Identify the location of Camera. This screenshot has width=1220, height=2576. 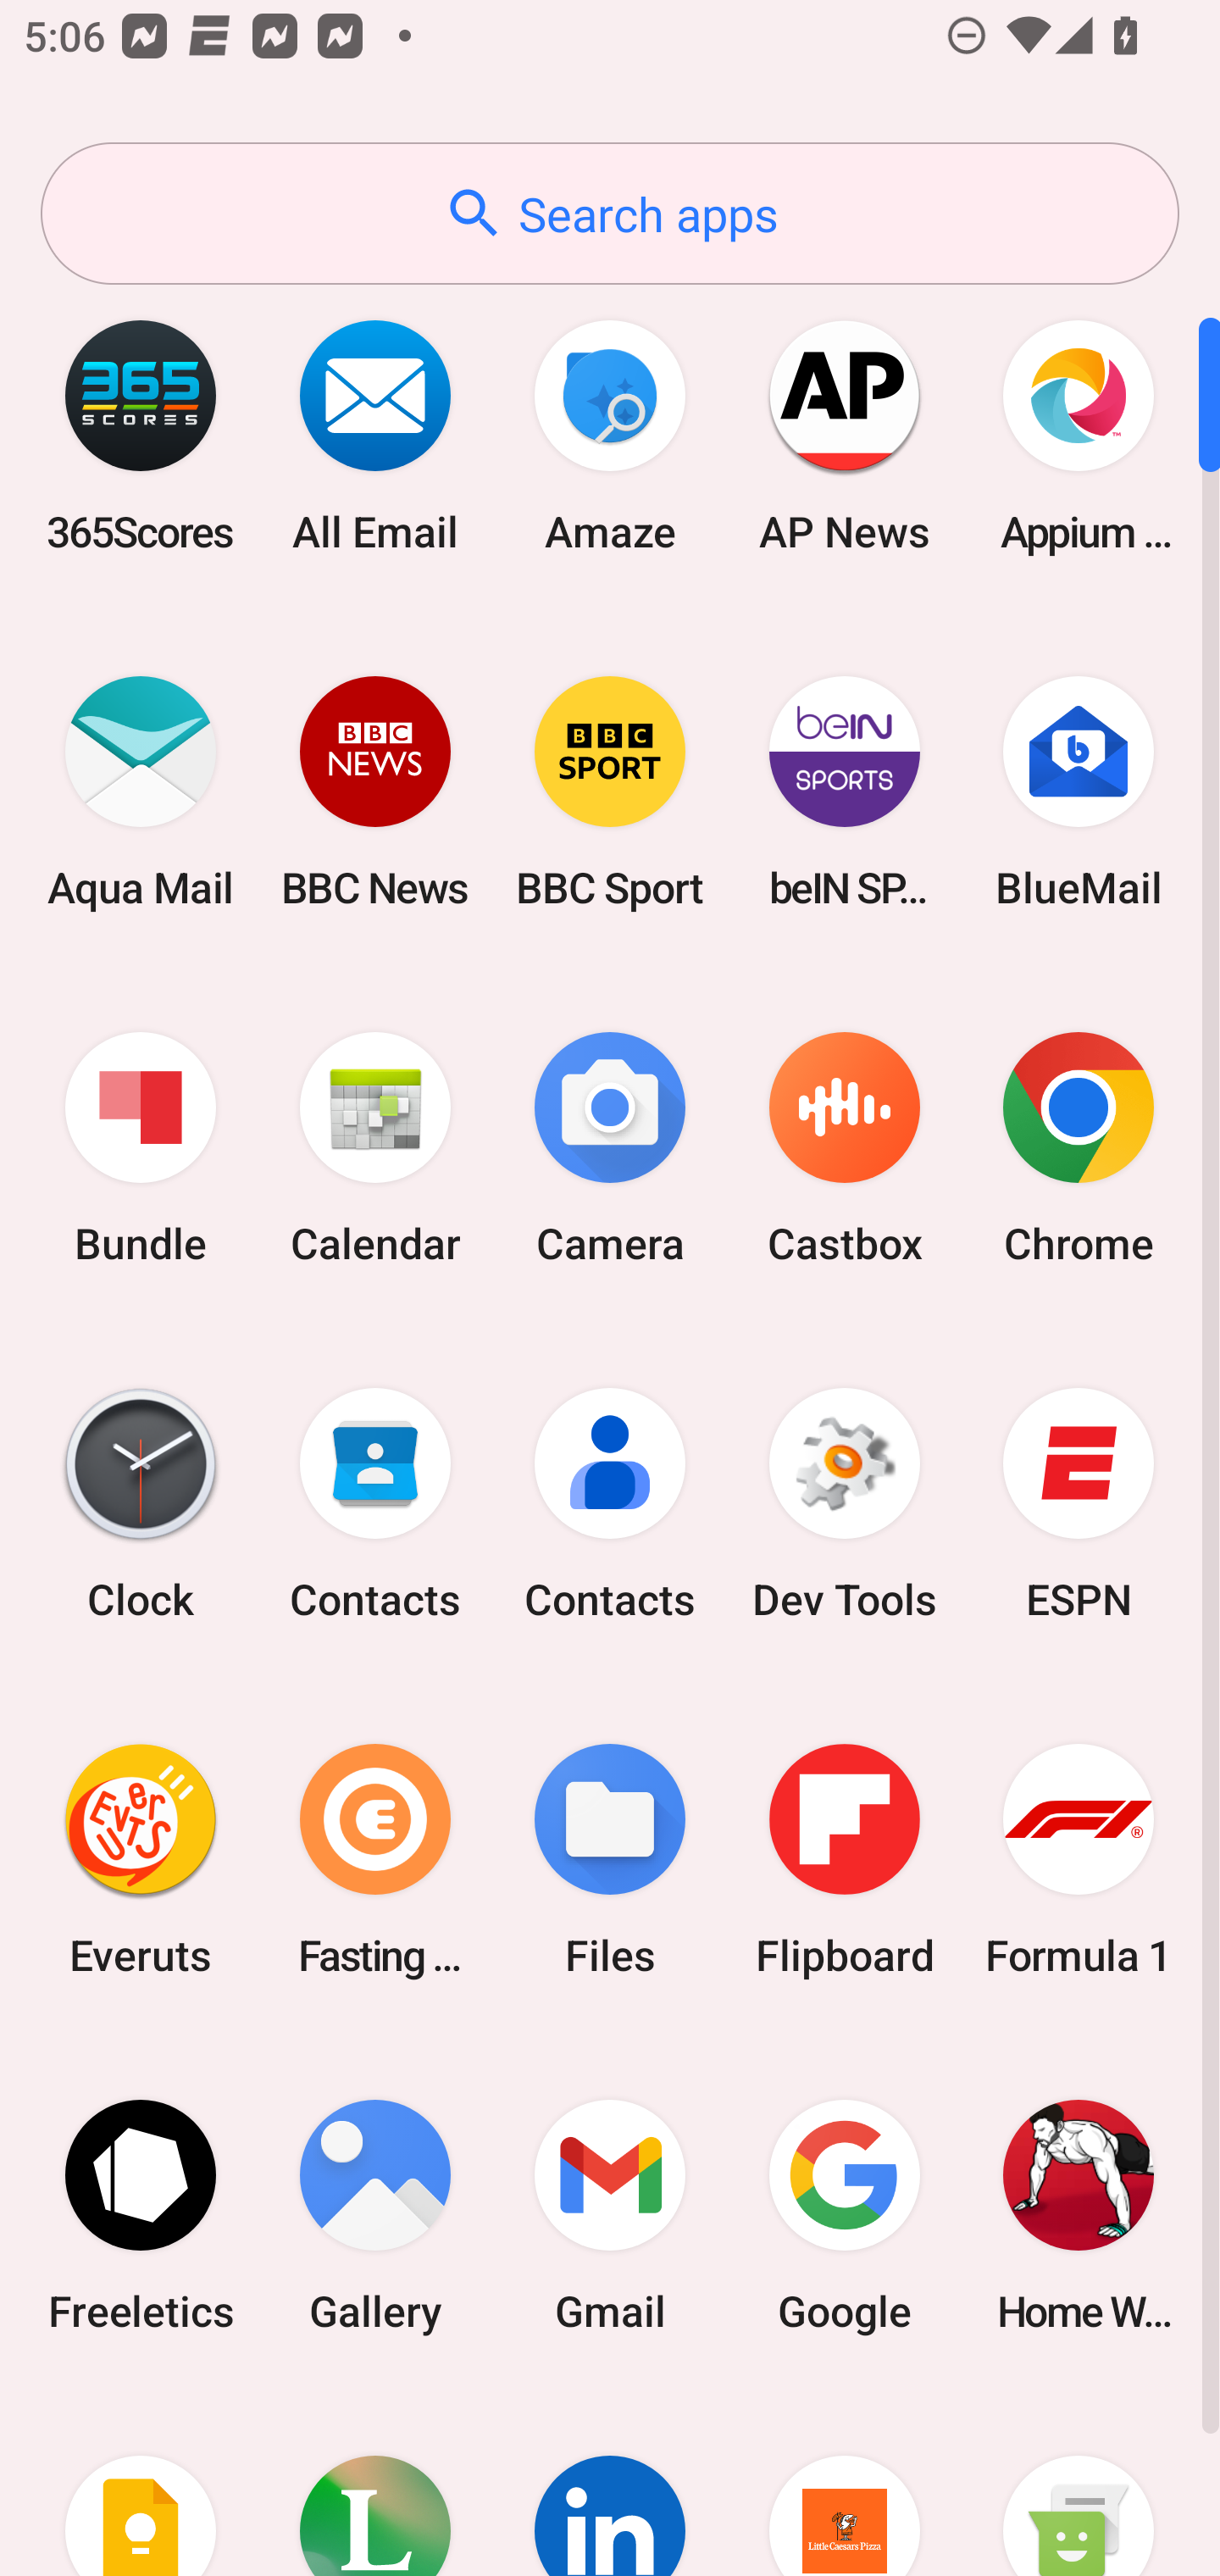
(610, 1149).